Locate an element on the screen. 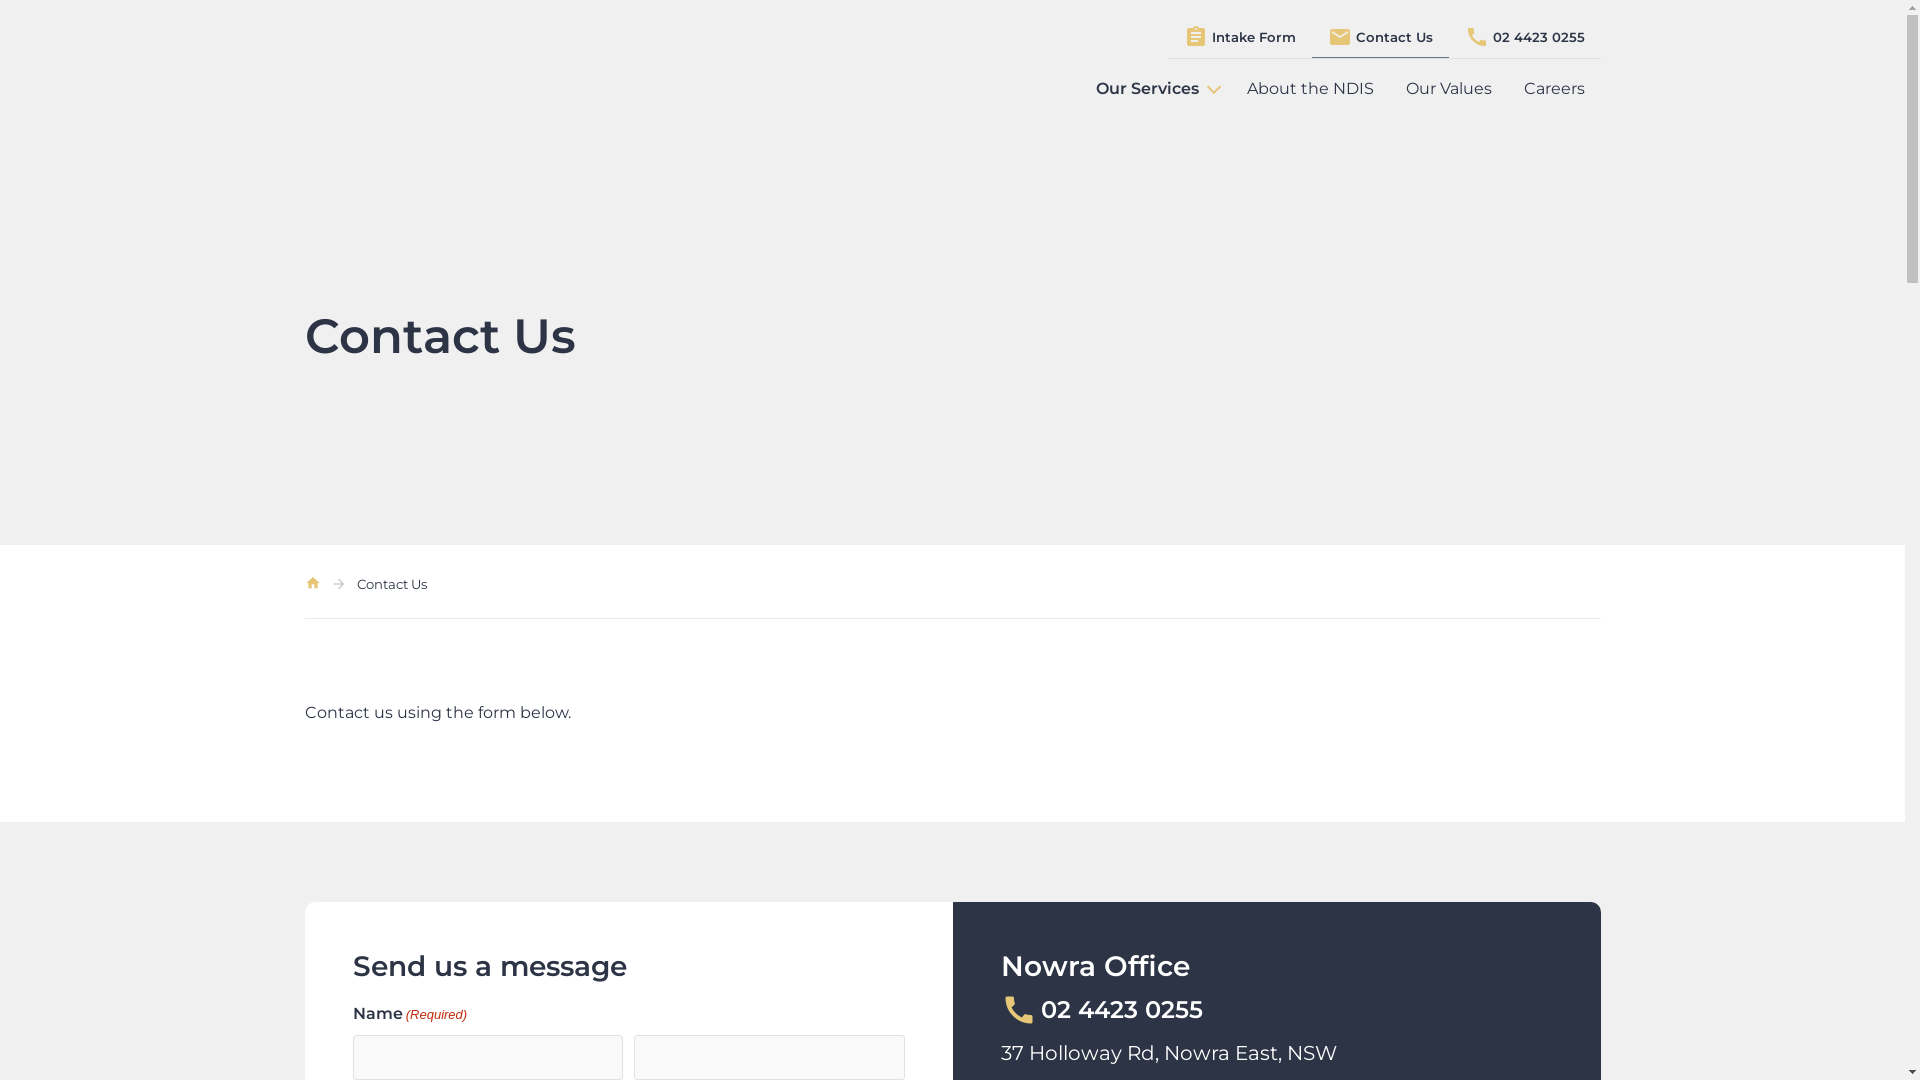 The width and height of the screenshot is (1920, 1080). mail
Contact Us is located at coordinates (1380, 38).